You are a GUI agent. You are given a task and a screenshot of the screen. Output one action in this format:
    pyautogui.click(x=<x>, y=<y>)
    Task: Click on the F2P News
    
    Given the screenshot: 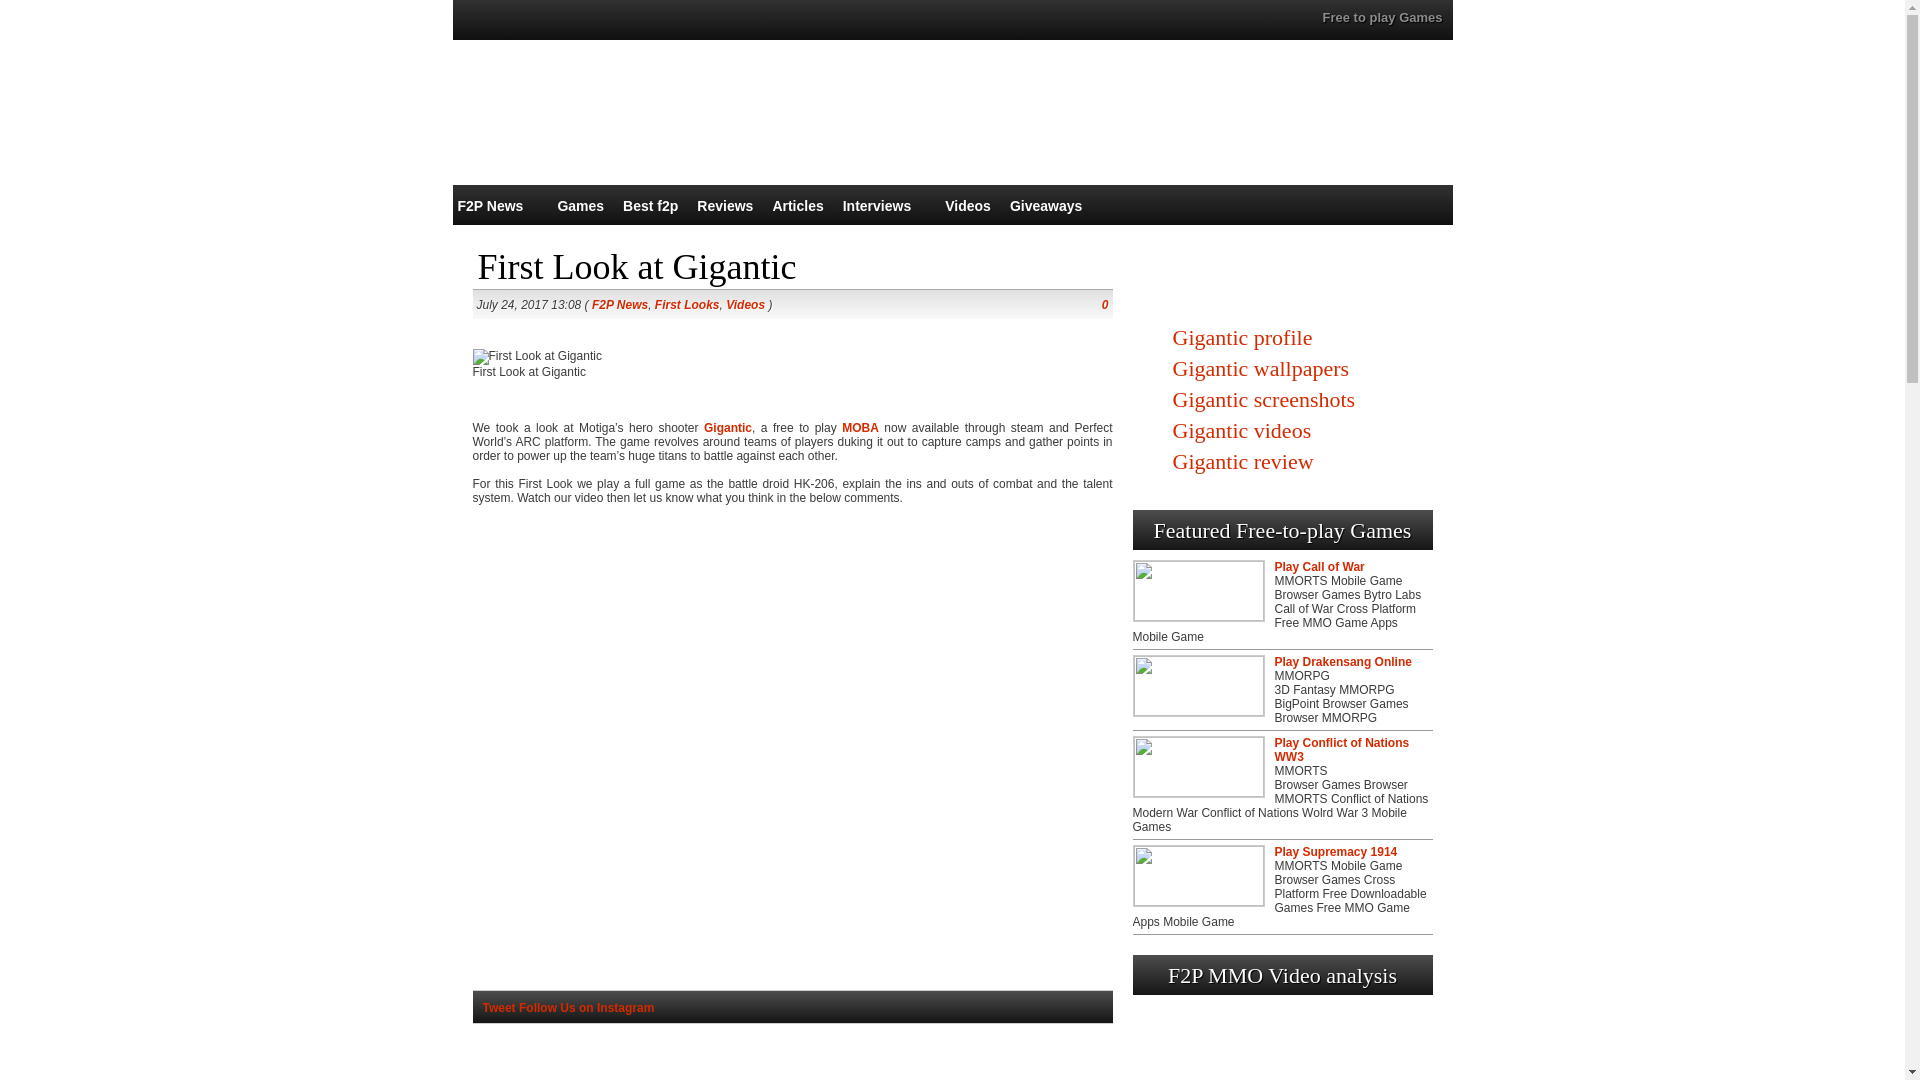 What is the action you would take?
    pyautogui.click(x=491, y=205)
    